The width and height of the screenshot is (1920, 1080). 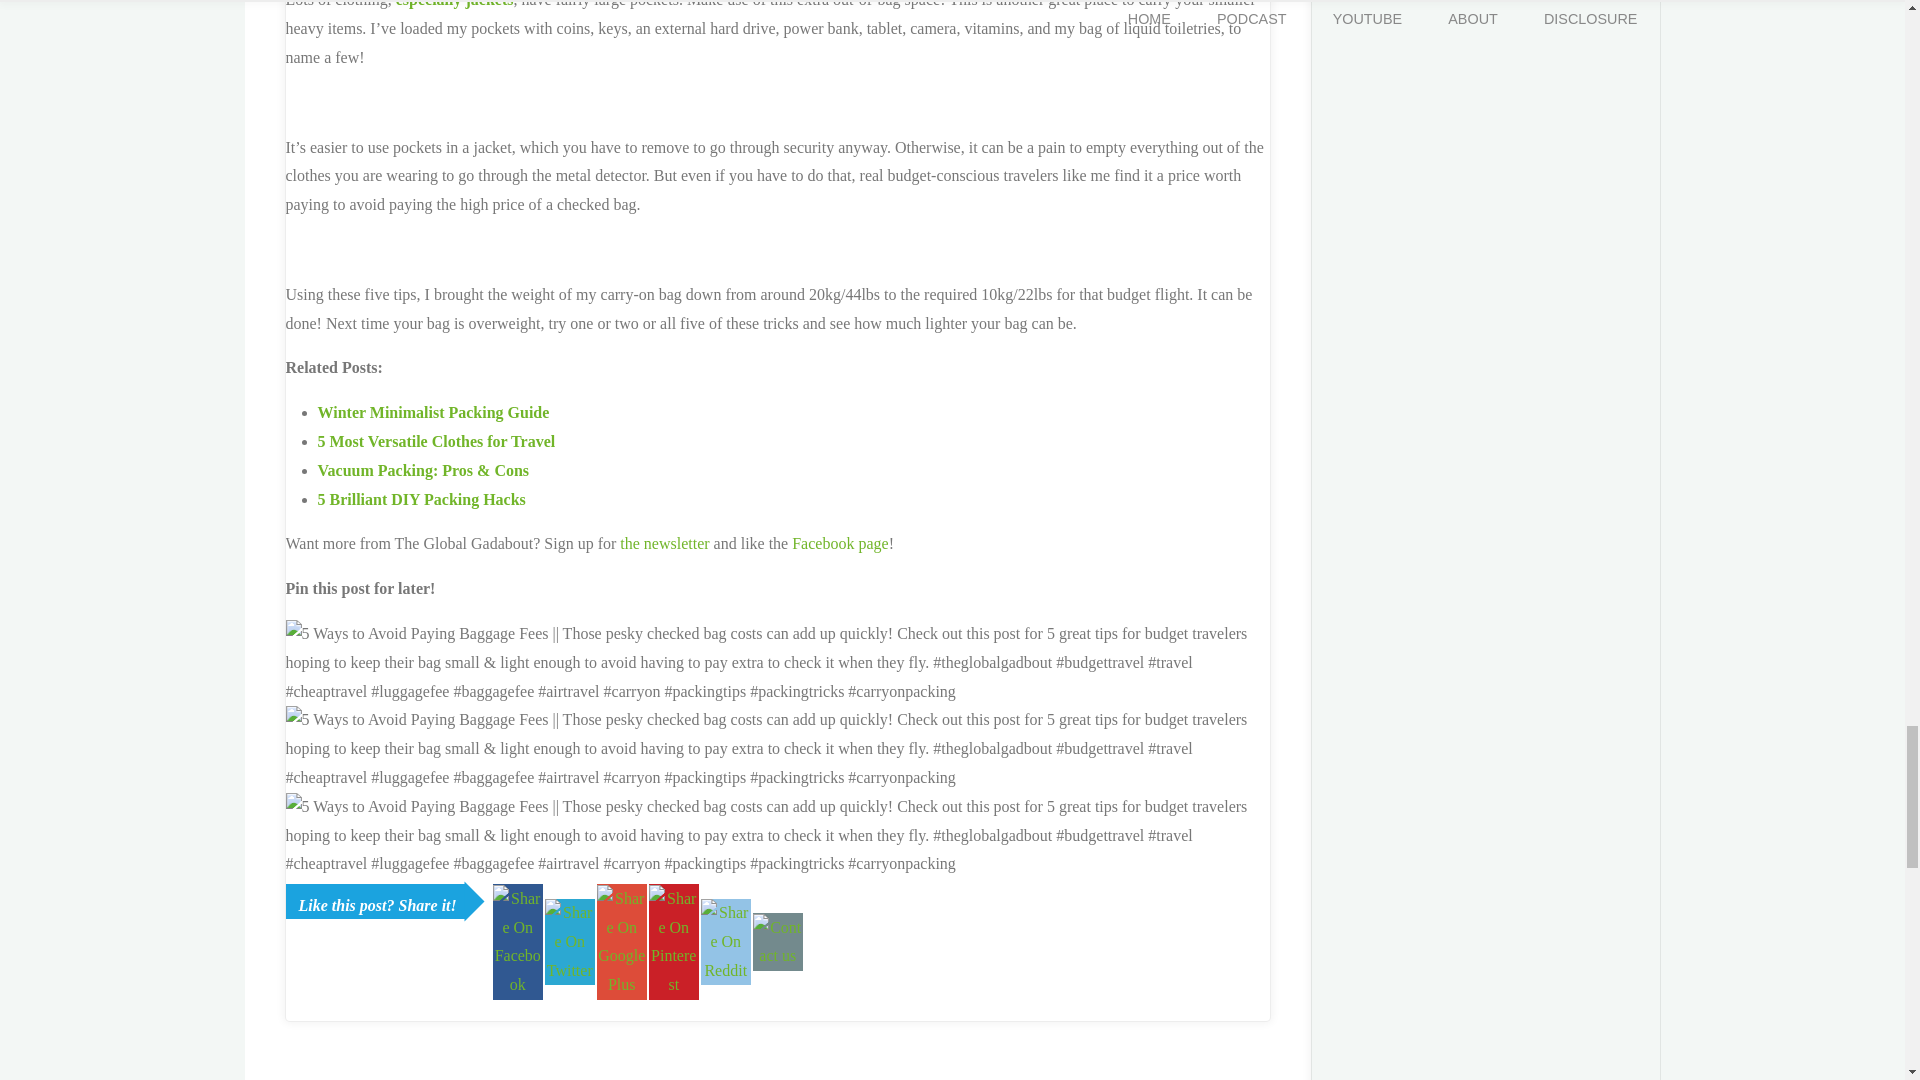 What do you see at coordinates (454, 4) in the screenshot?
I see `especially jackets` at bounding box center [454, 4].